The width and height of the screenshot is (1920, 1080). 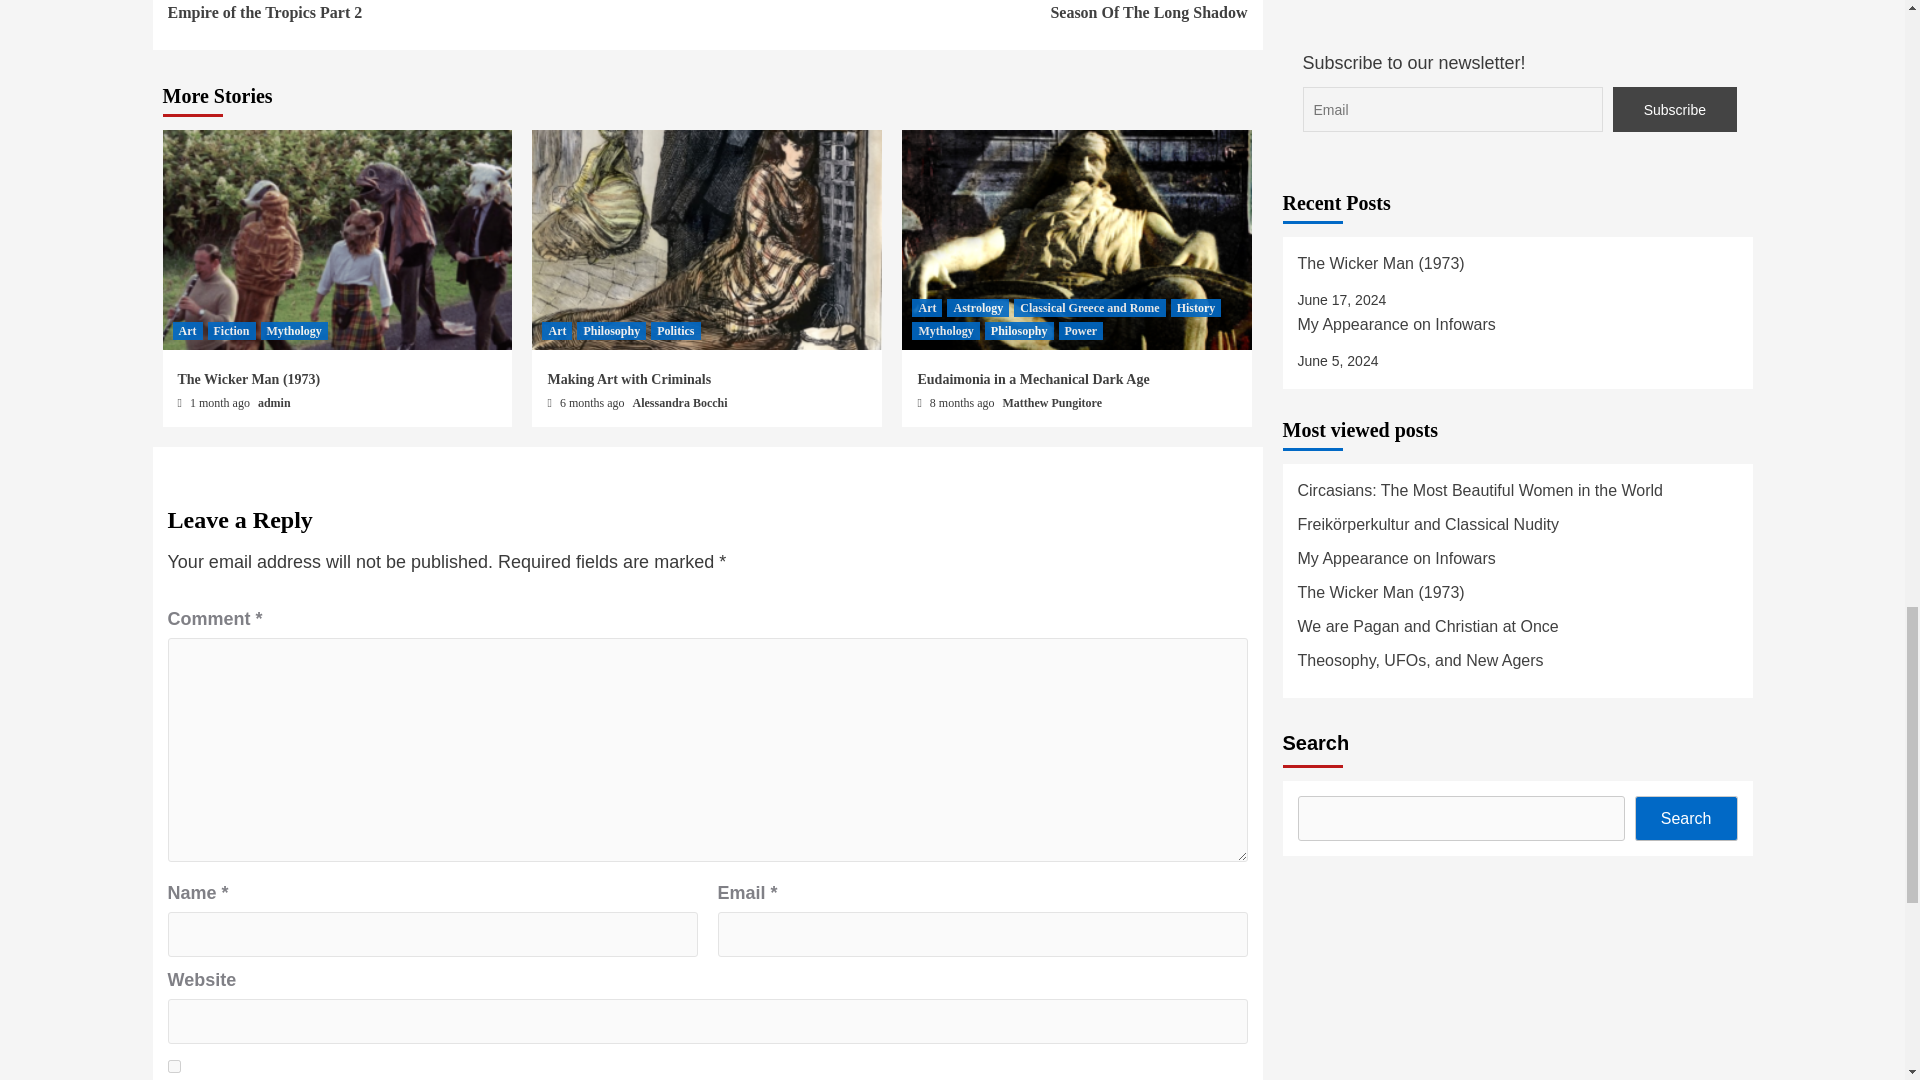 I want to click on Politics, so click(x=186, y=330).